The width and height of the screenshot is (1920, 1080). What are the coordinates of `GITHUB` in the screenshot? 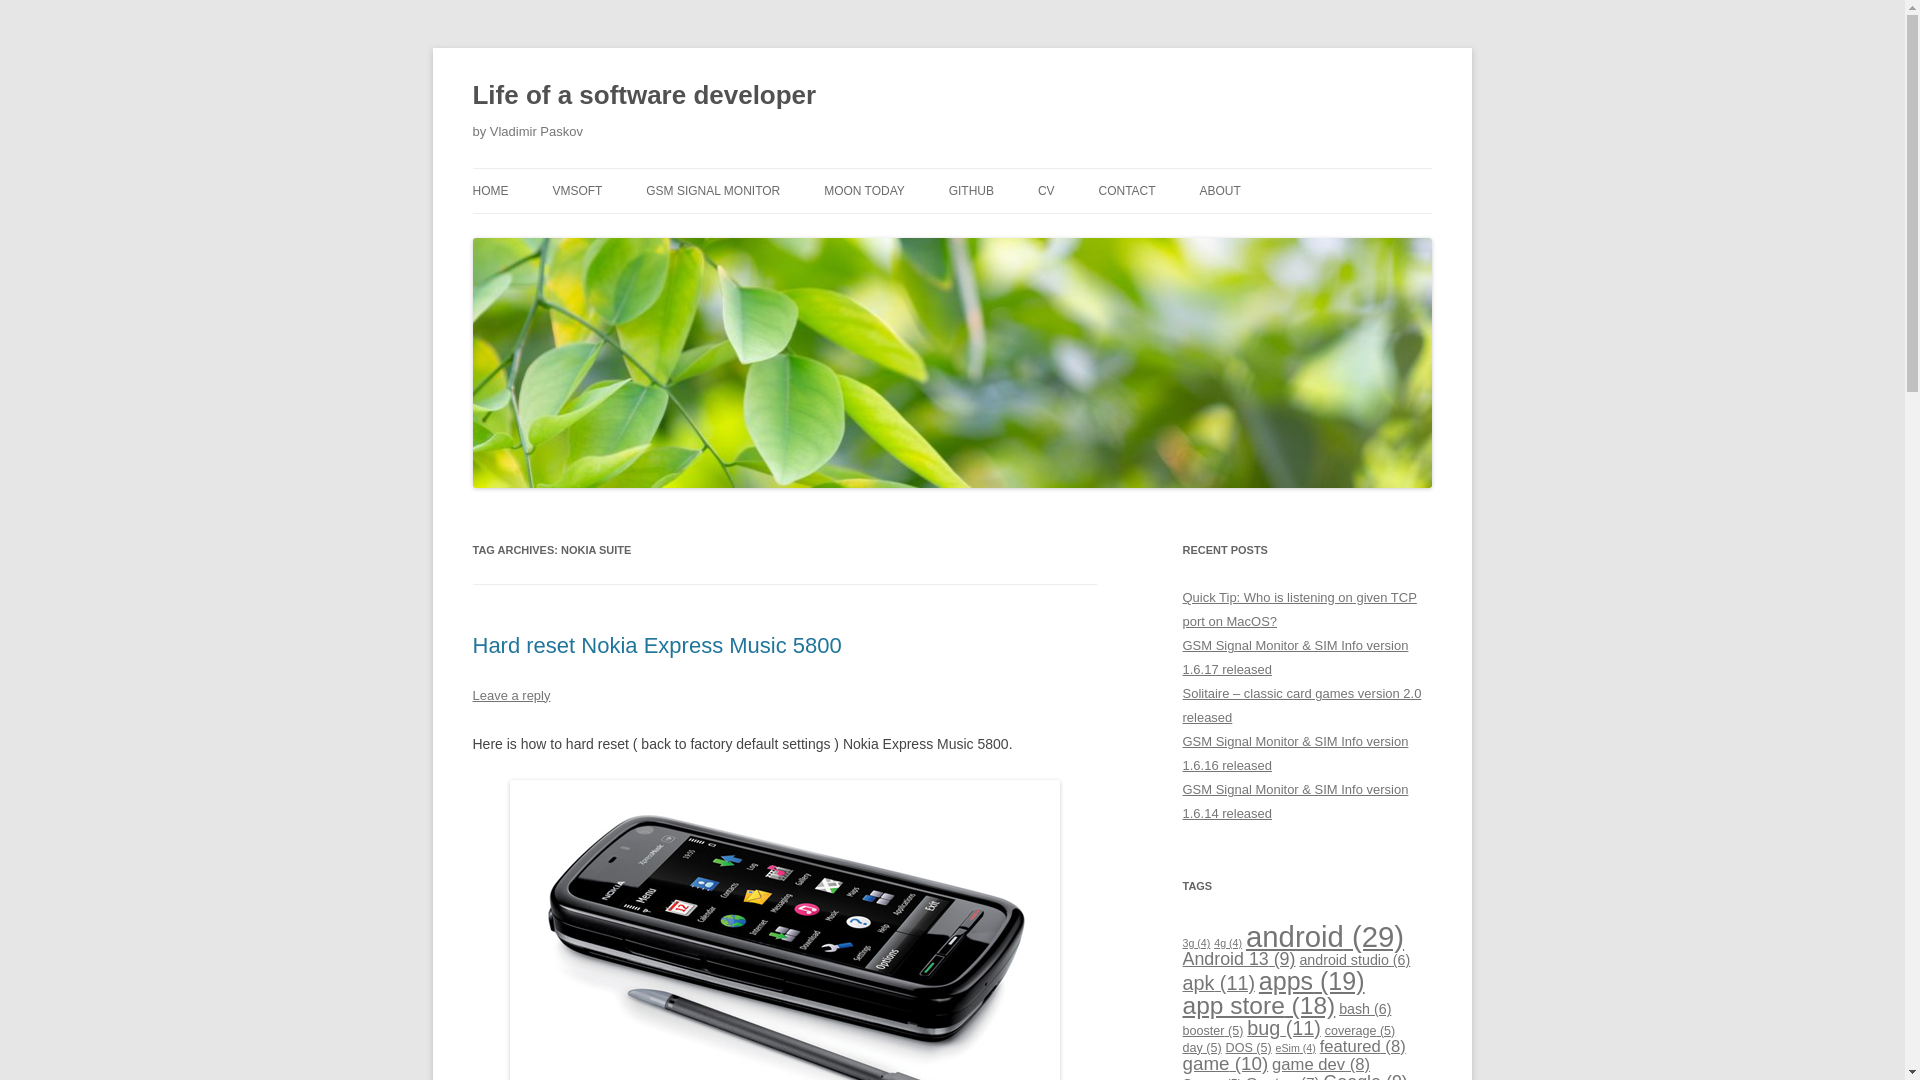 It's located at (971, 190).